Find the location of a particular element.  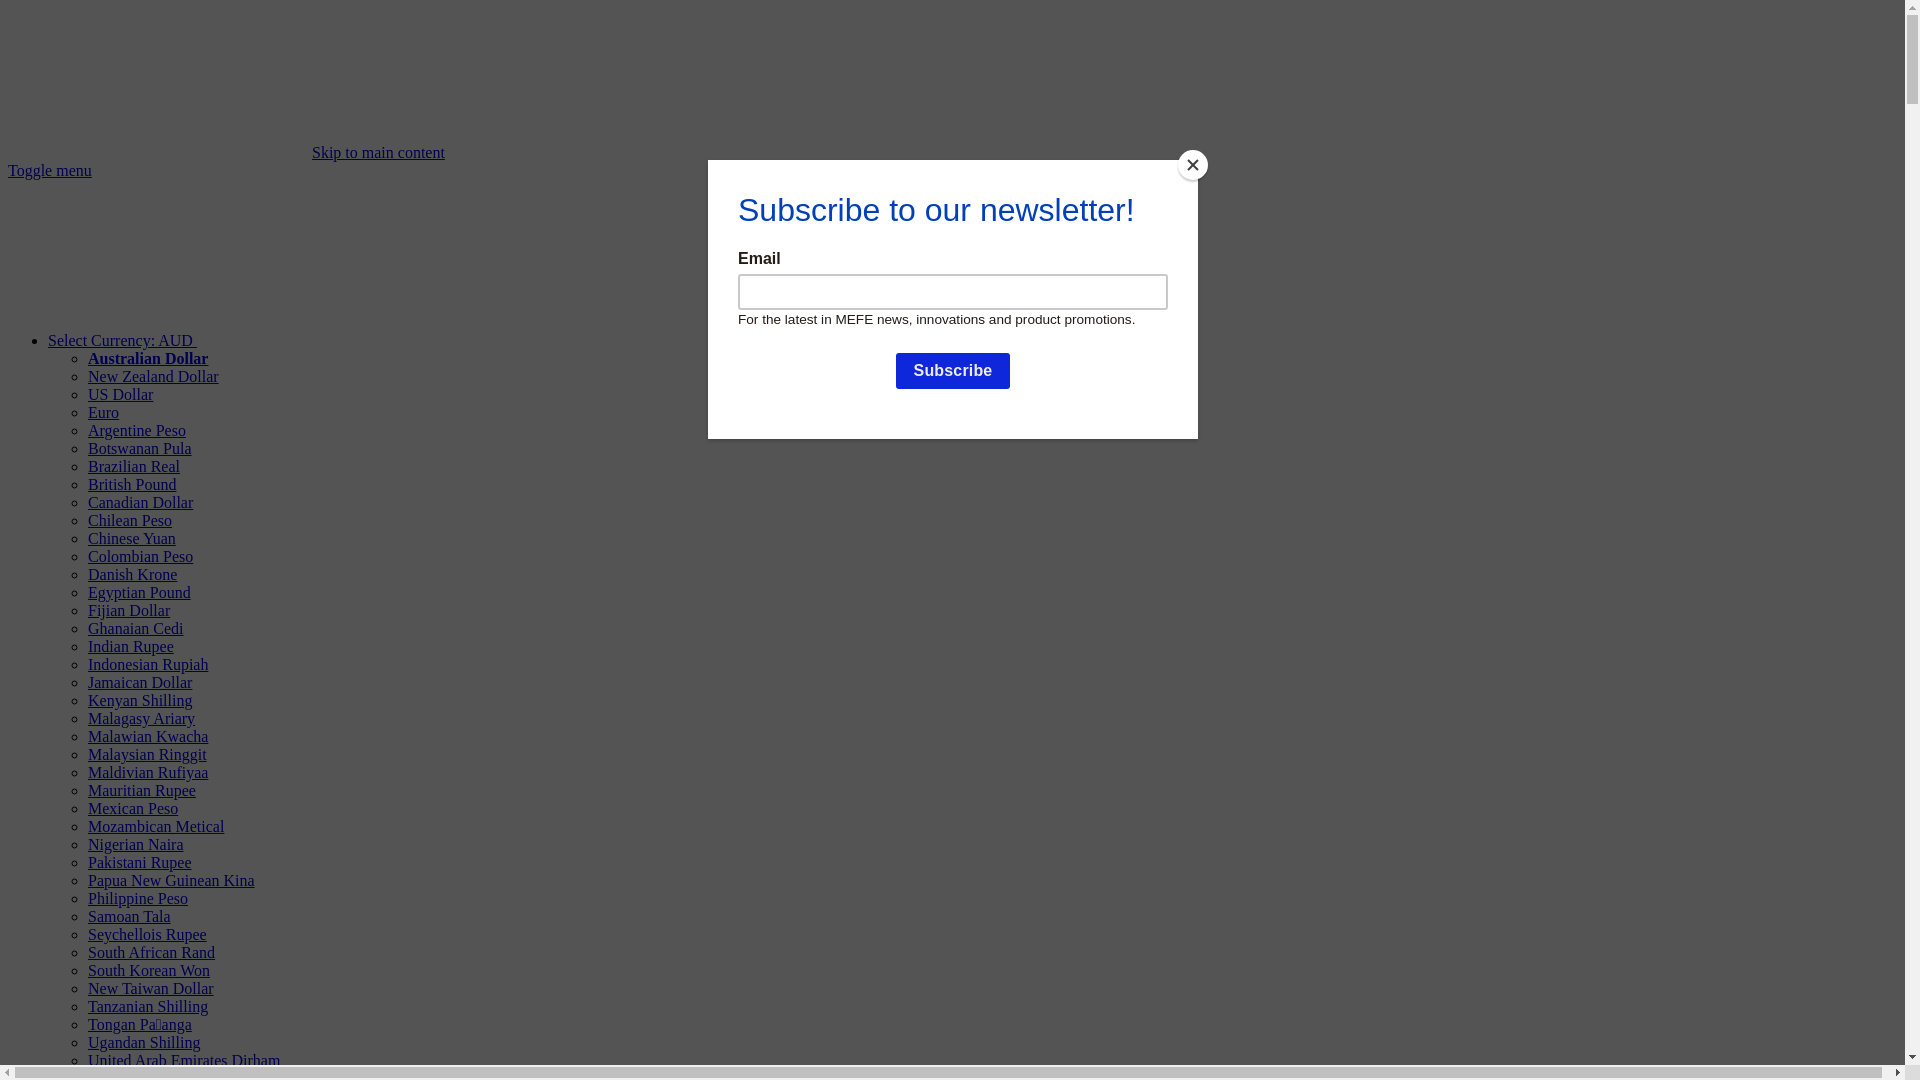

Philippine Peso is located at coordinates (138, 898).